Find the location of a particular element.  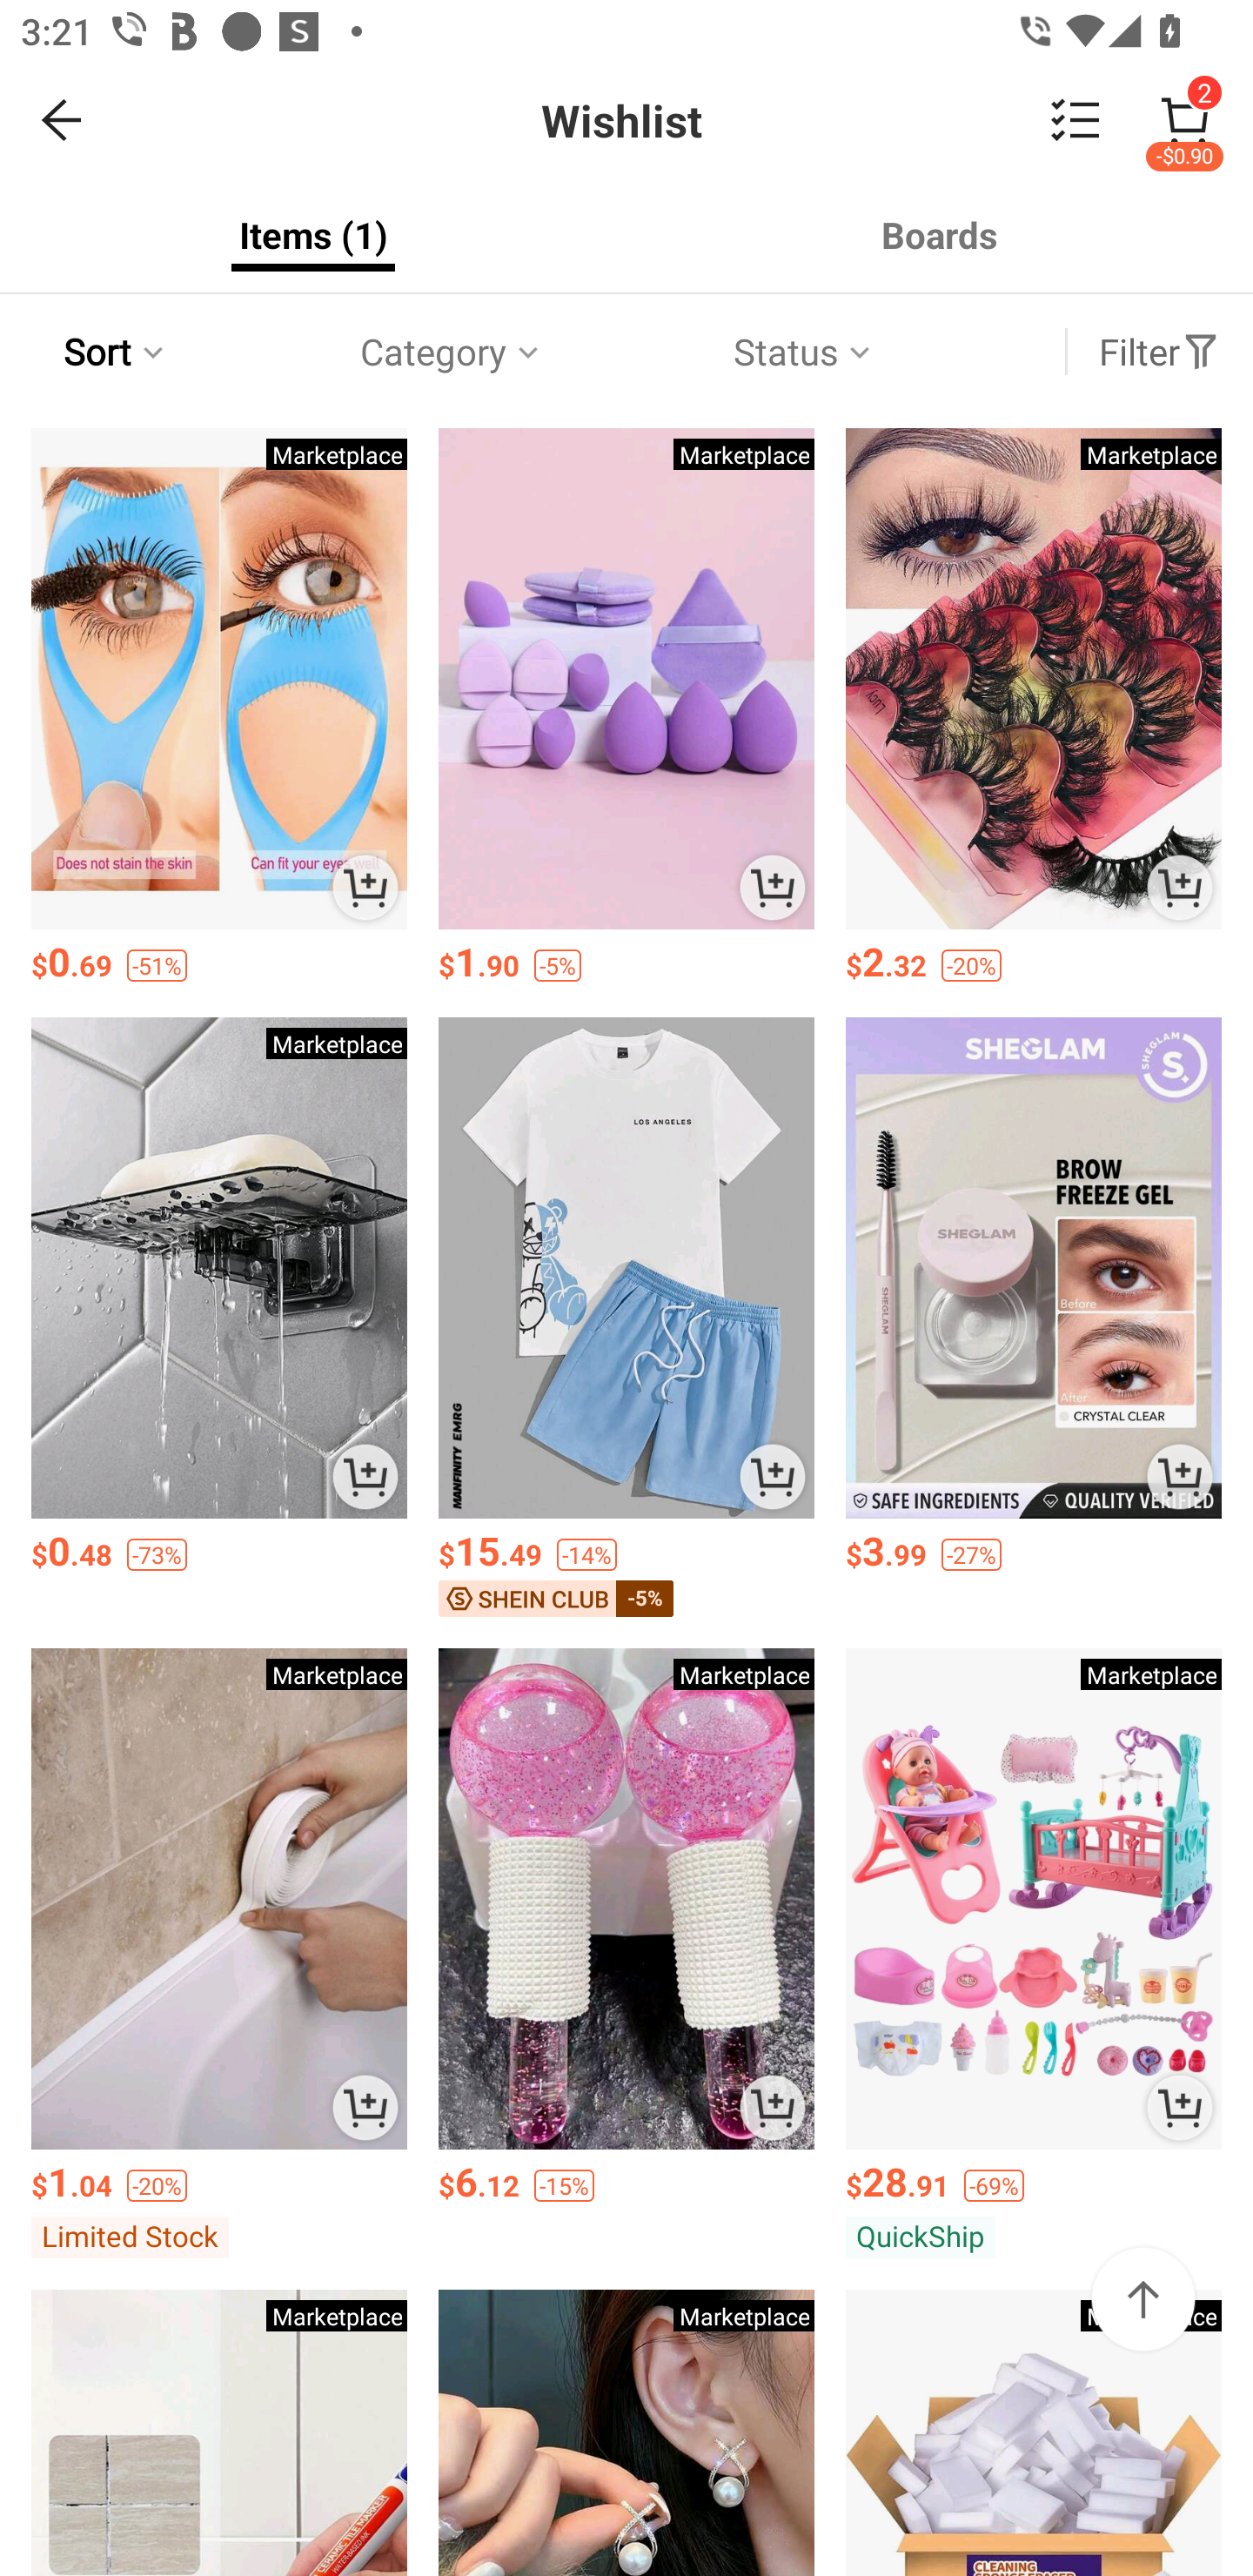

ADD TO CART is located at coordinates (773, 1477).